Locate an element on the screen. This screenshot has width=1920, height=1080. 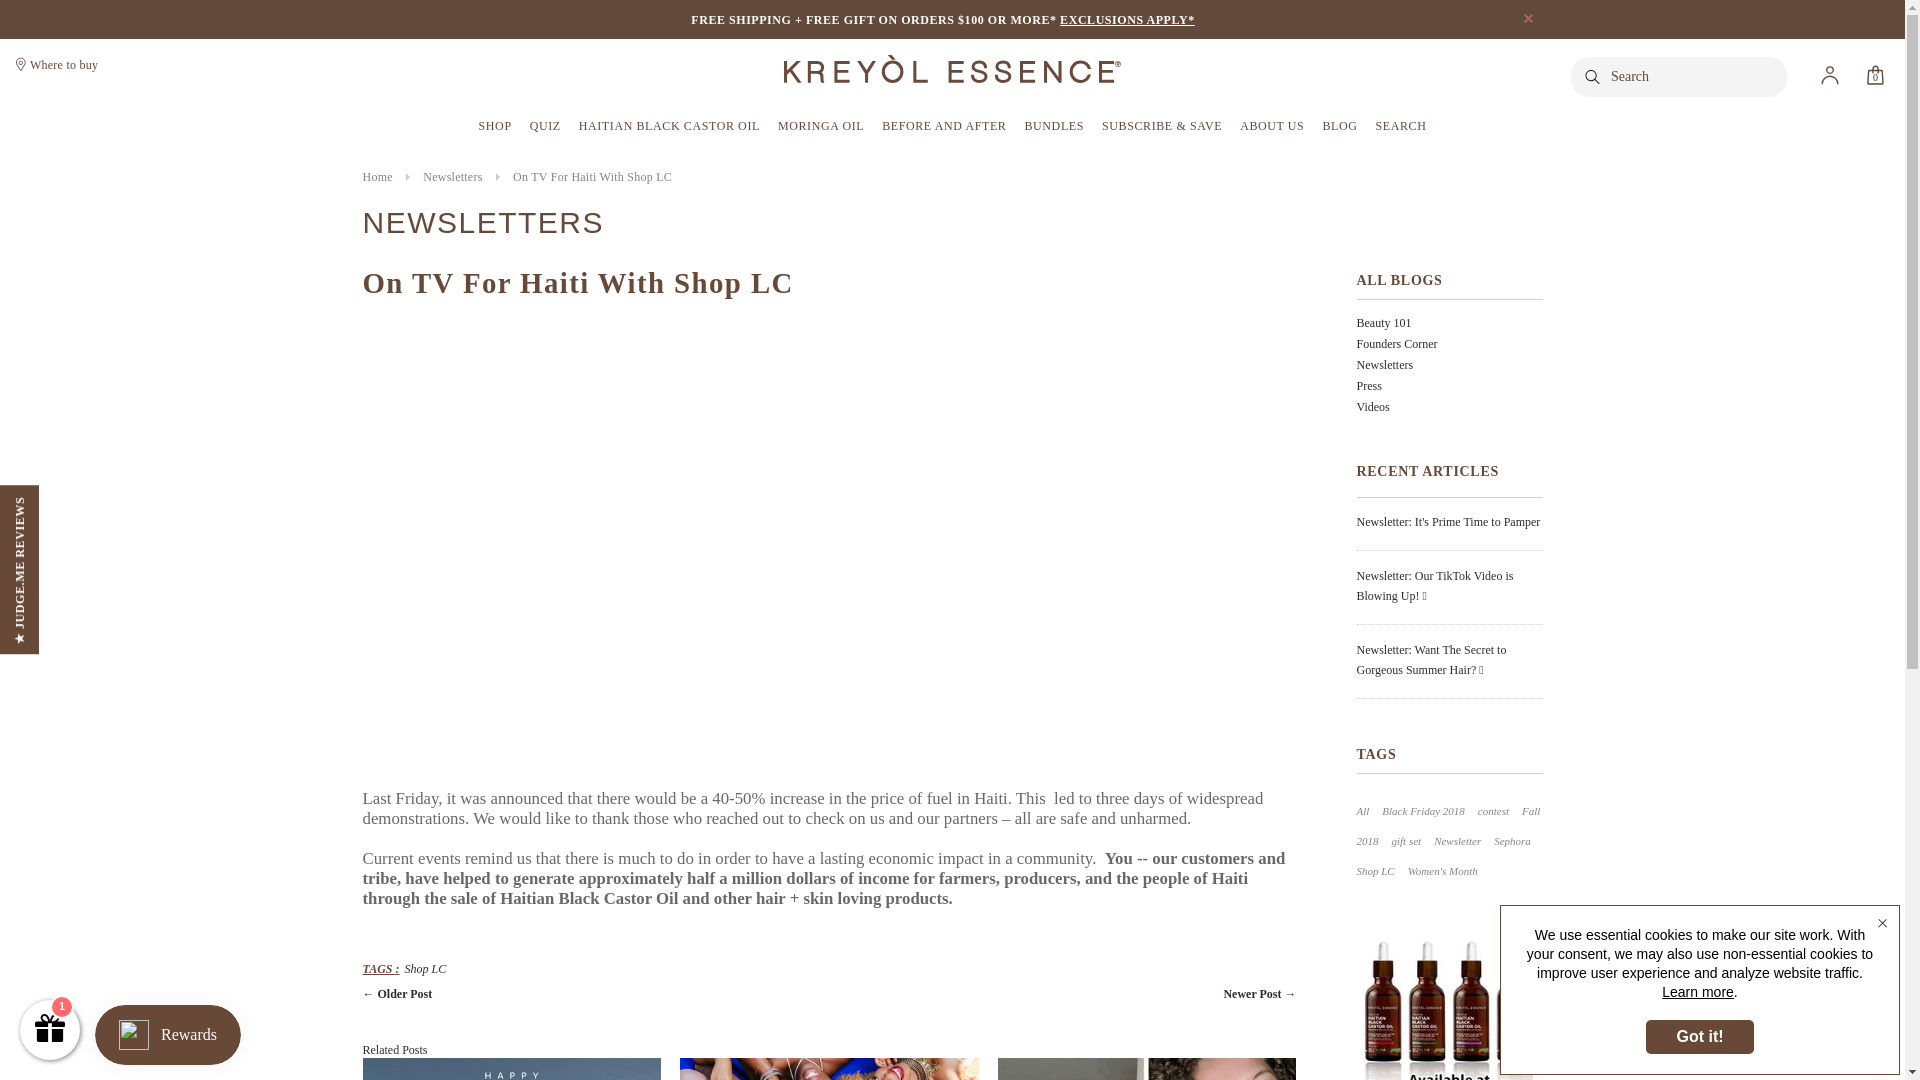
Search is located at coordinates (1593, 76).